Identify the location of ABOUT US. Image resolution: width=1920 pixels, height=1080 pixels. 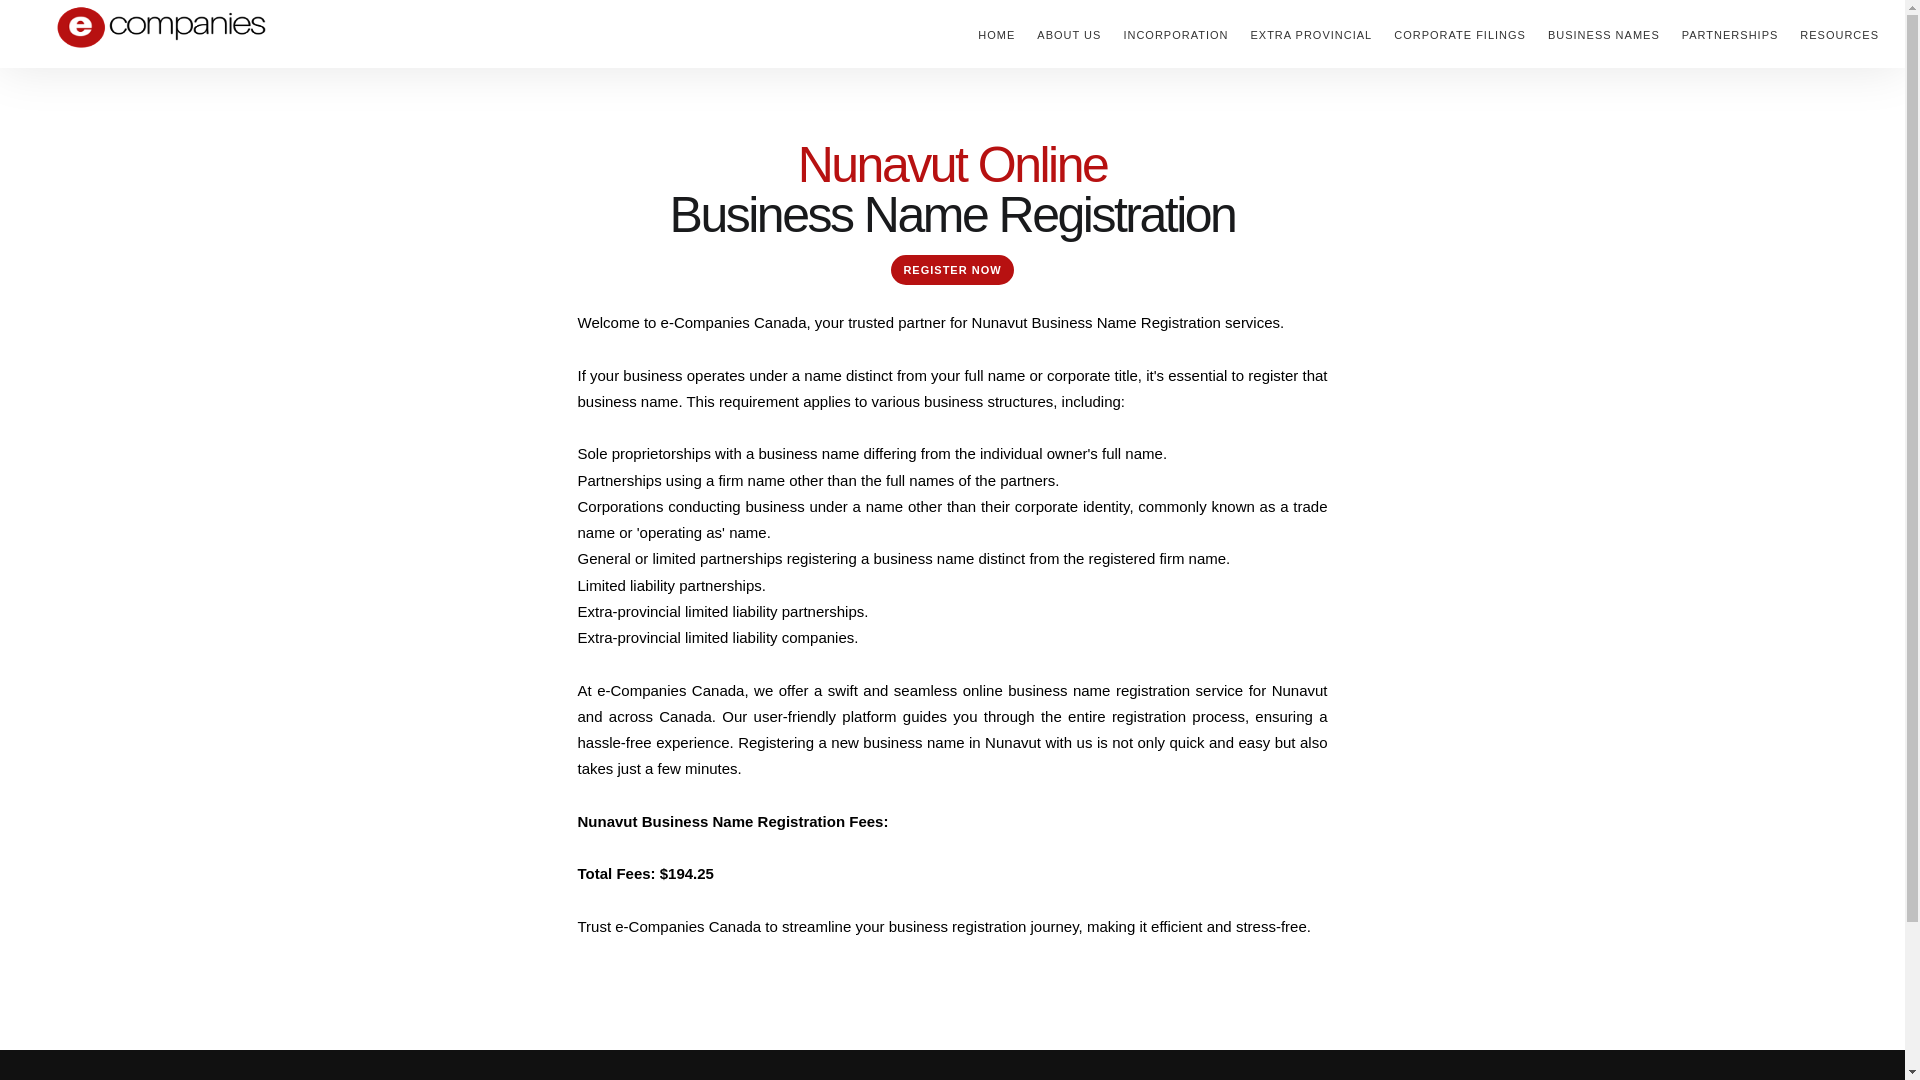
(1068, 34).